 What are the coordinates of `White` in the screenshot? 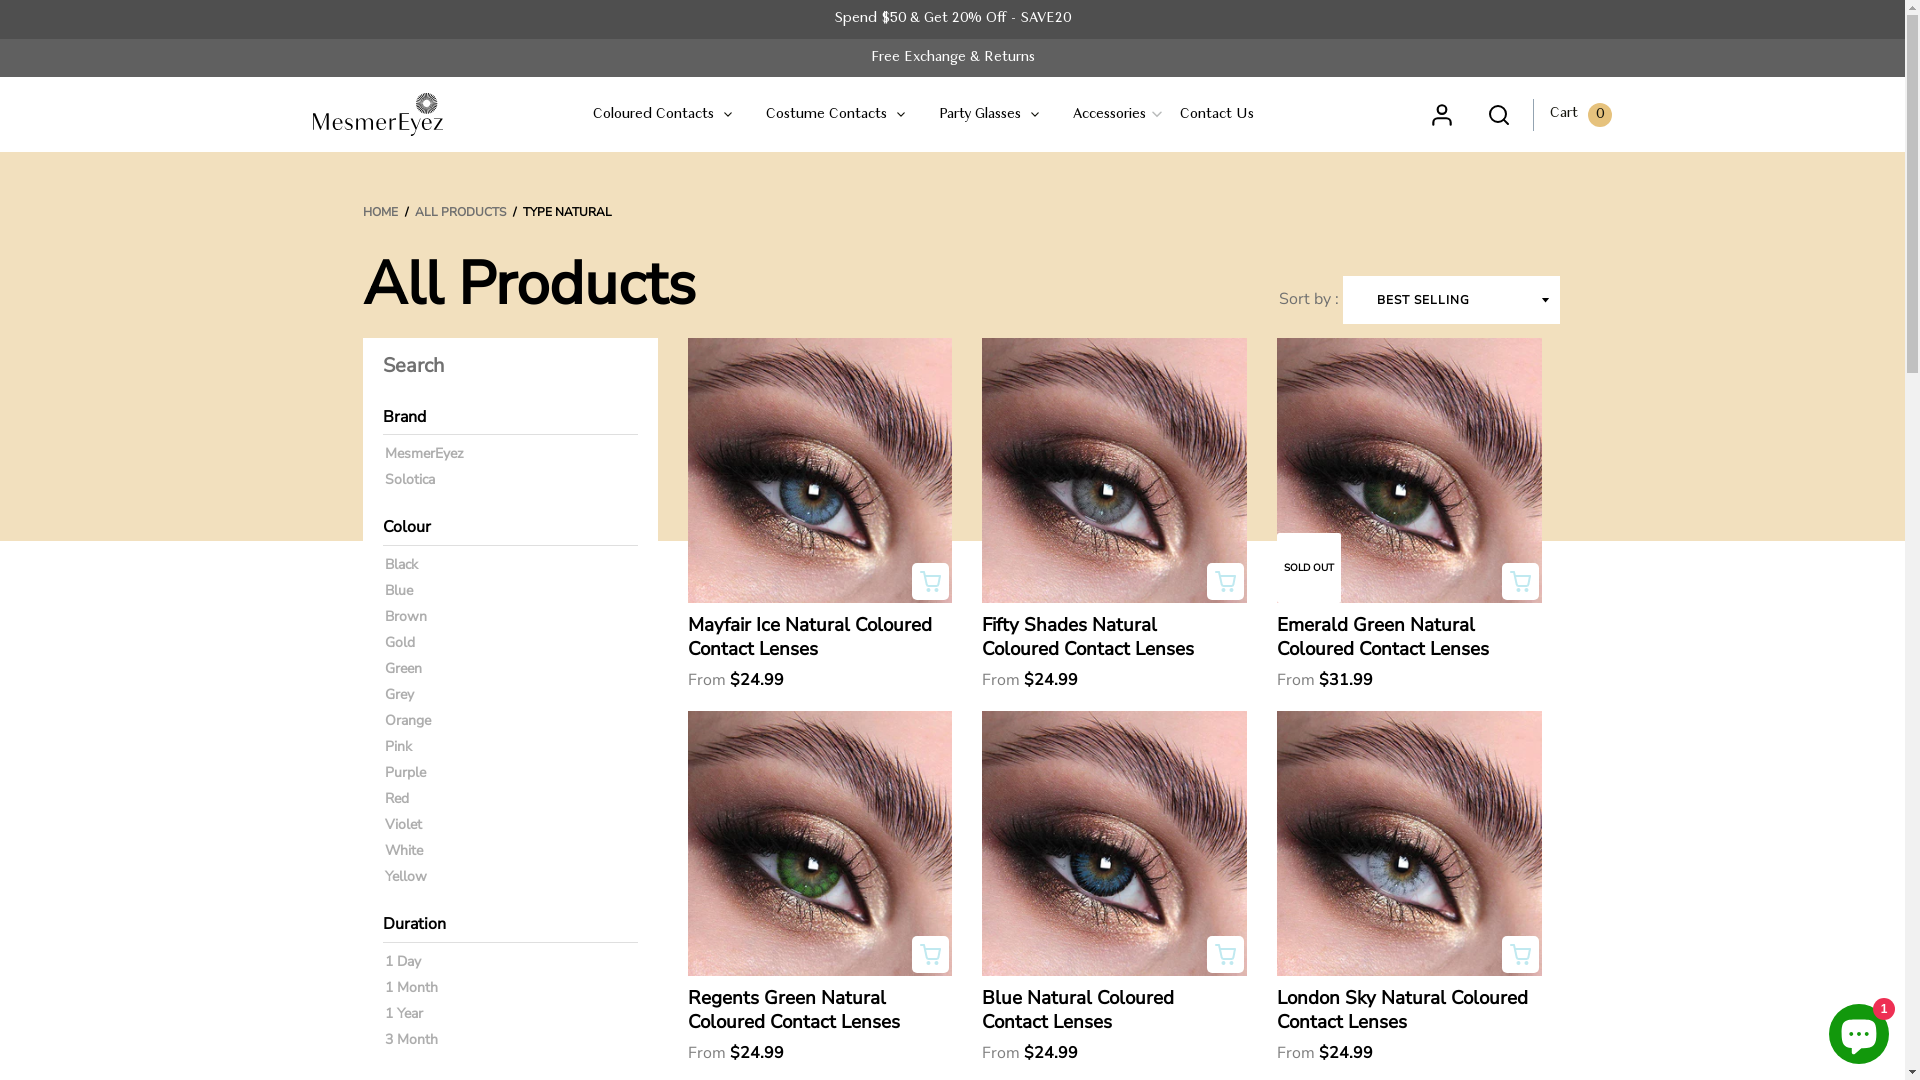 It's located at (403, 850).